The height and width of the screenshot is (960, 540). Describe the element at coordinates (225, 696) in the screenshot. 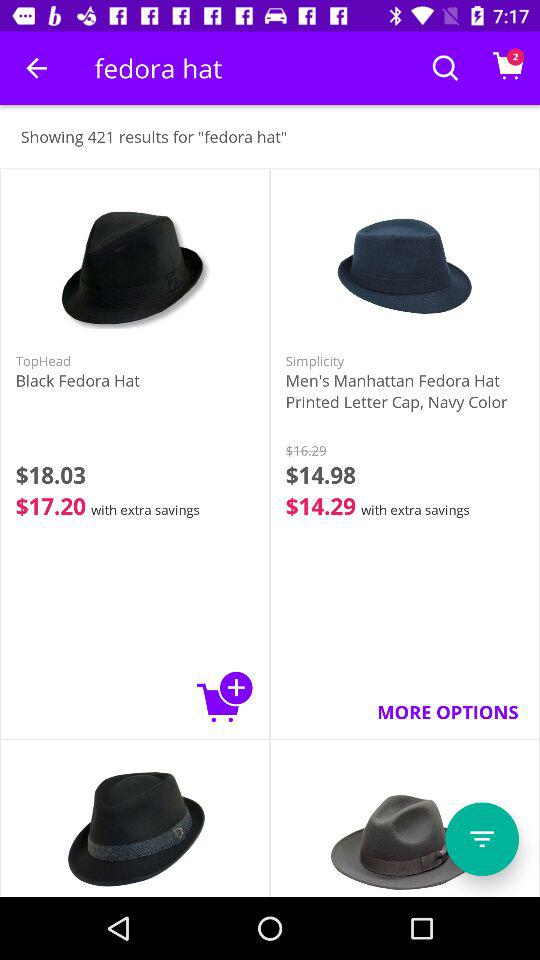

I see `add to cart` at that location.